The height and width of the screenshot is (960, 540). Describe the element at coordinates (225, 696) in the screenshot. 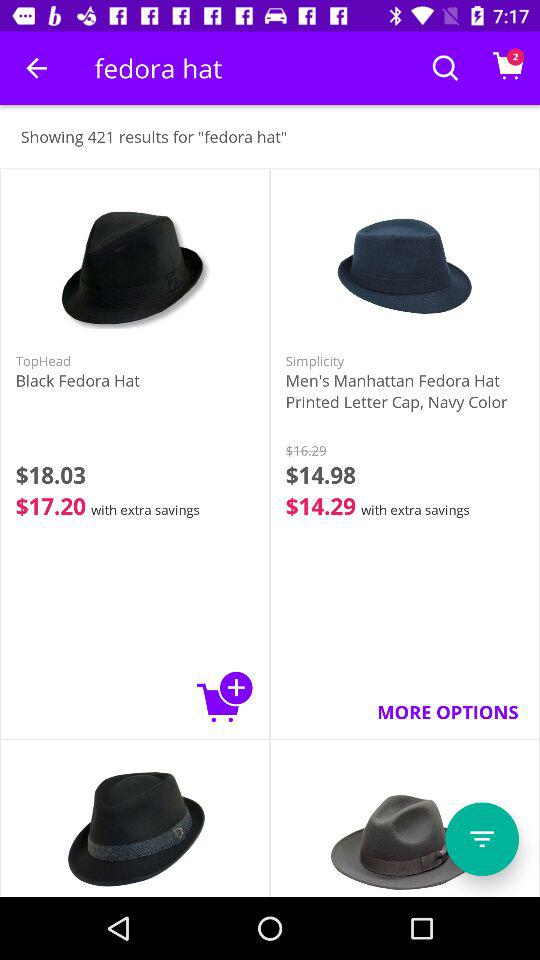

I see `add to cart` at that location.